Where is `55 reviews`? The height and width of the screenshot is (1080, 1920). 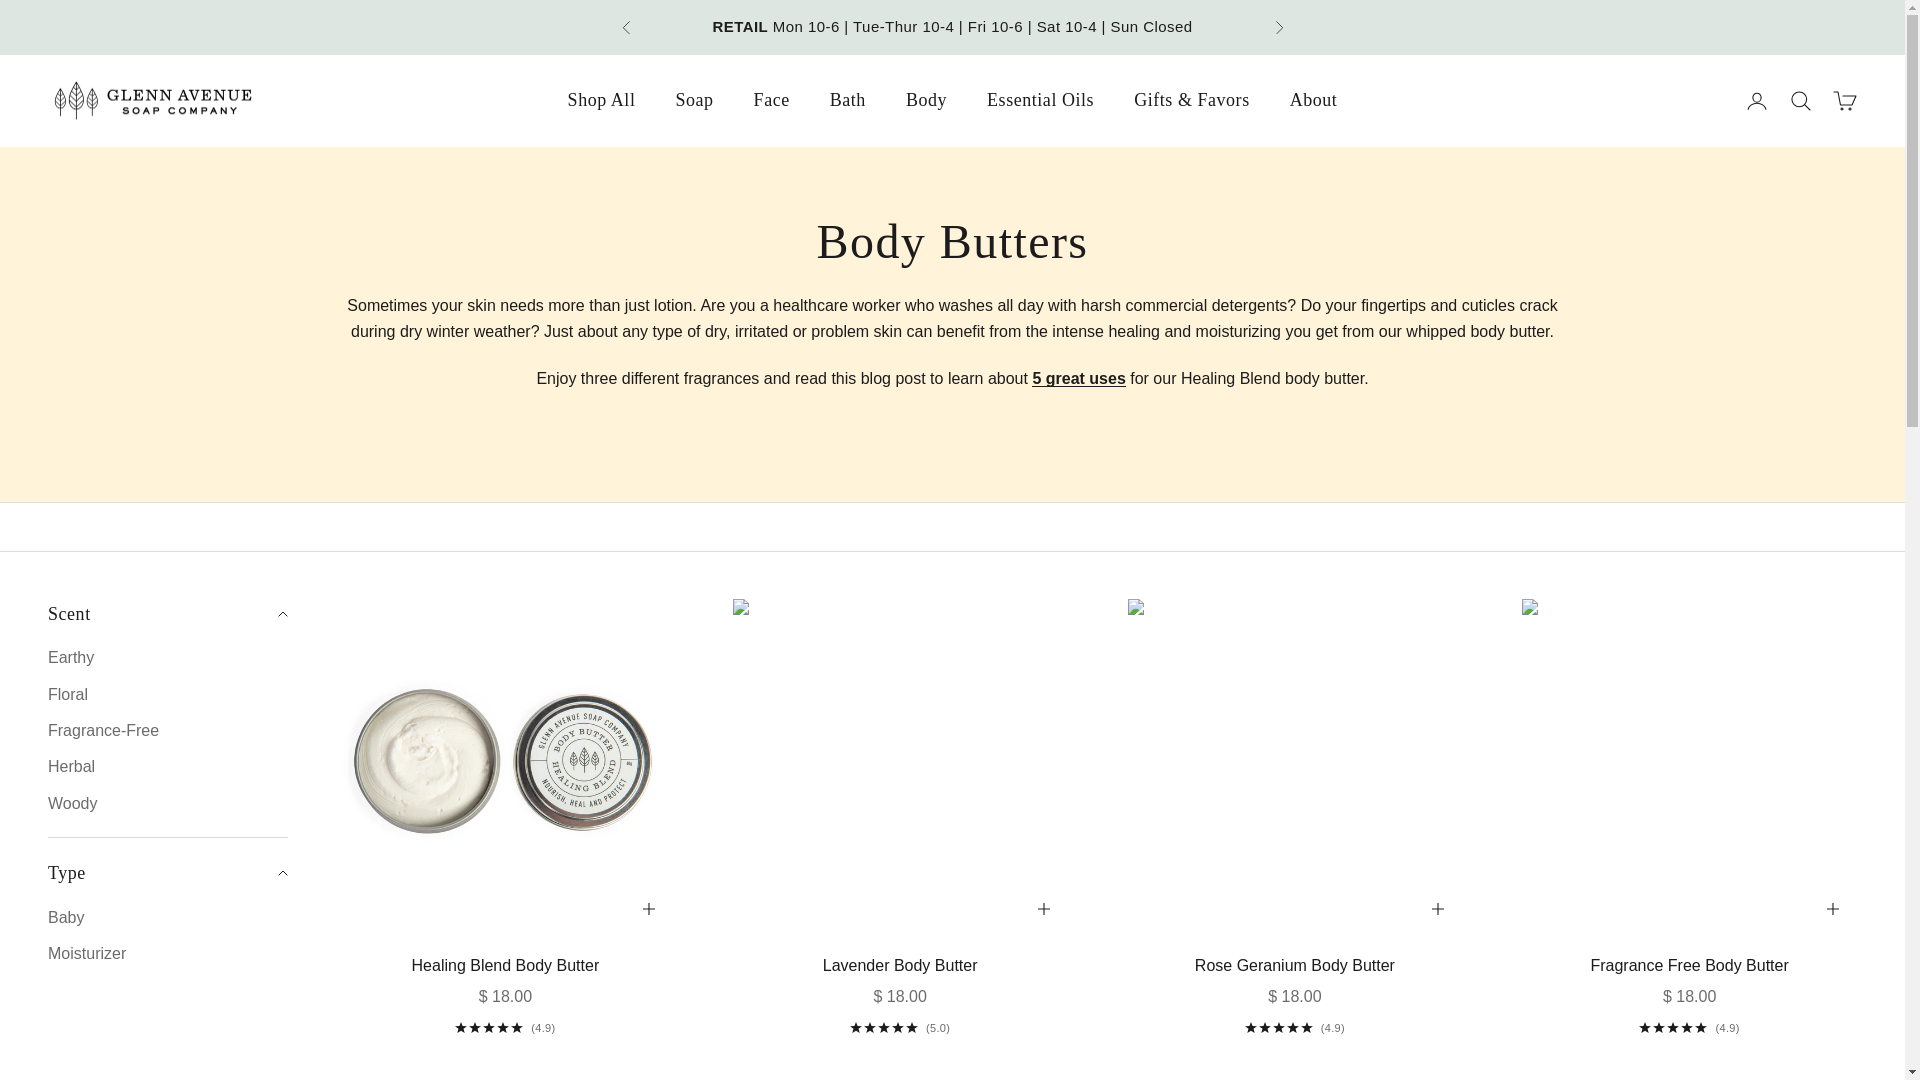 55 reviews is located at coordinates (1689, 1027).